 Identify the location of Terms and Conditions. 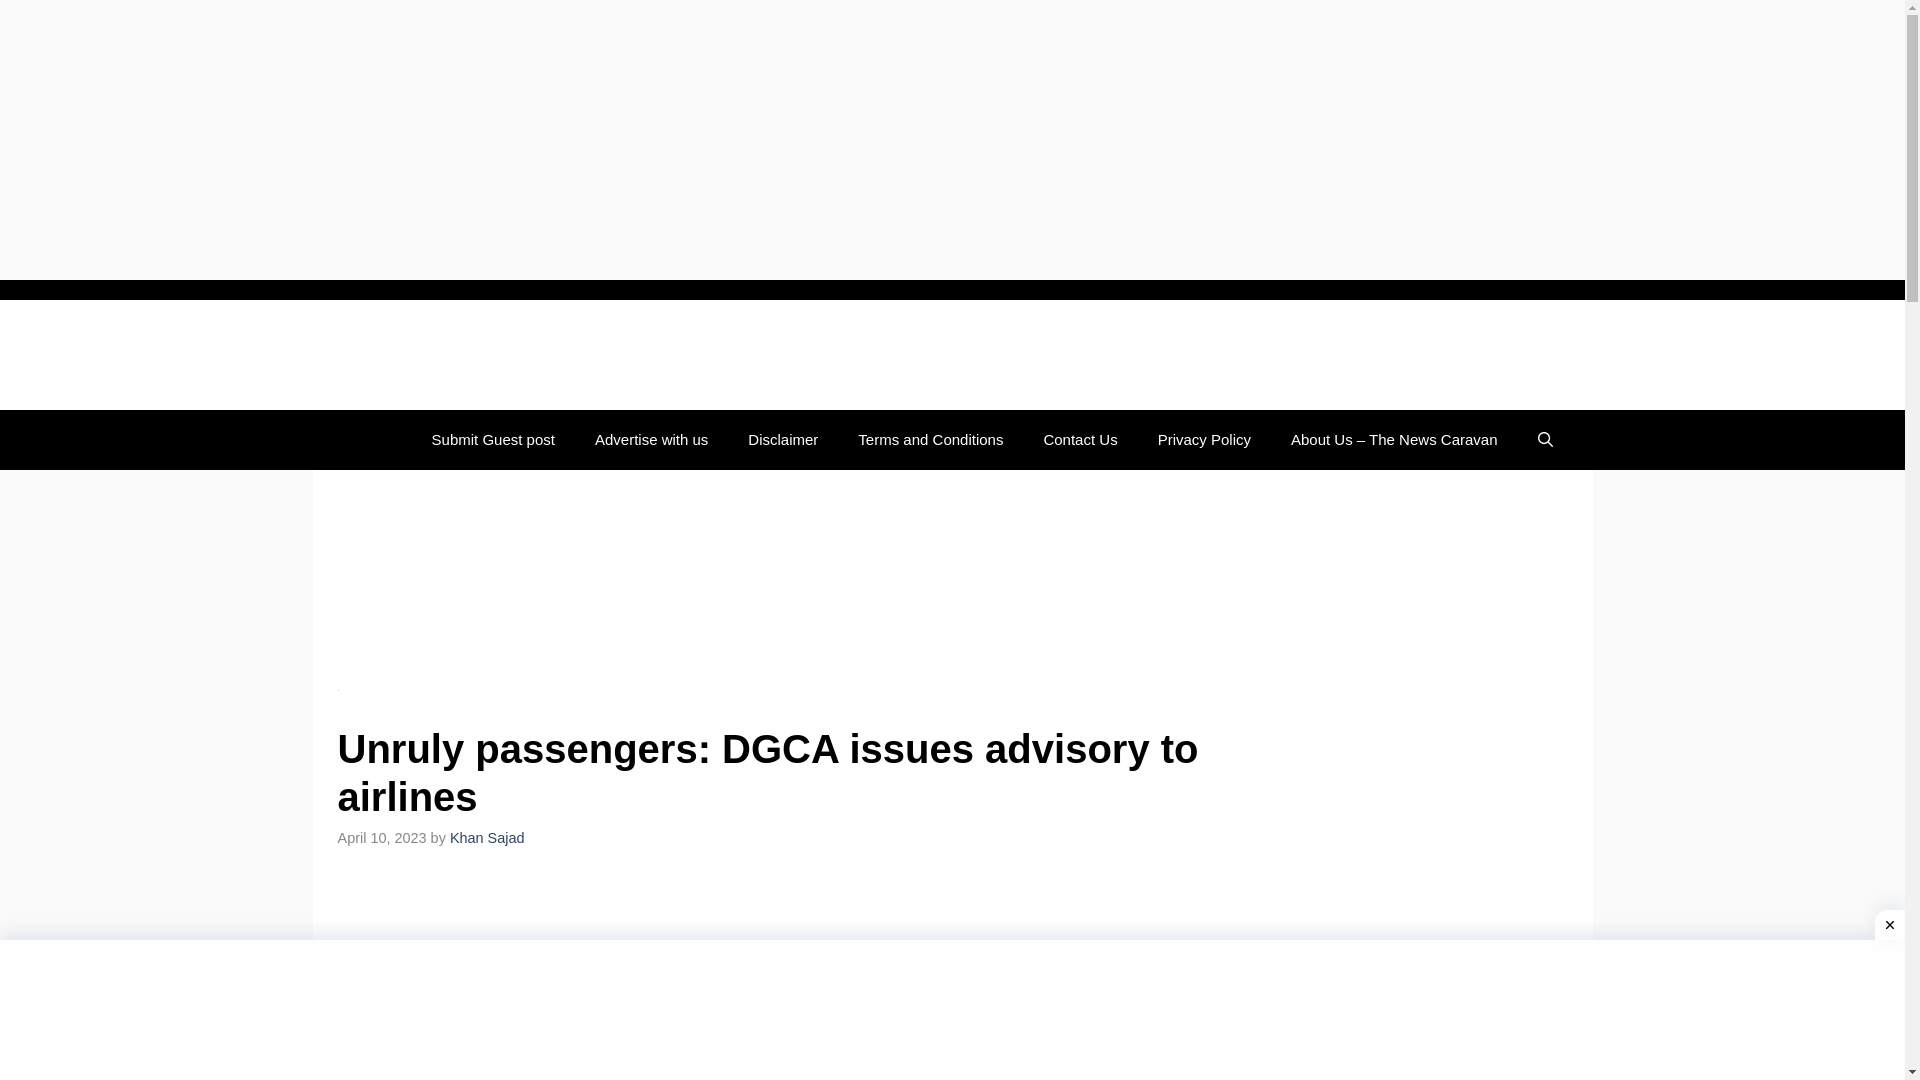
(930, 440).